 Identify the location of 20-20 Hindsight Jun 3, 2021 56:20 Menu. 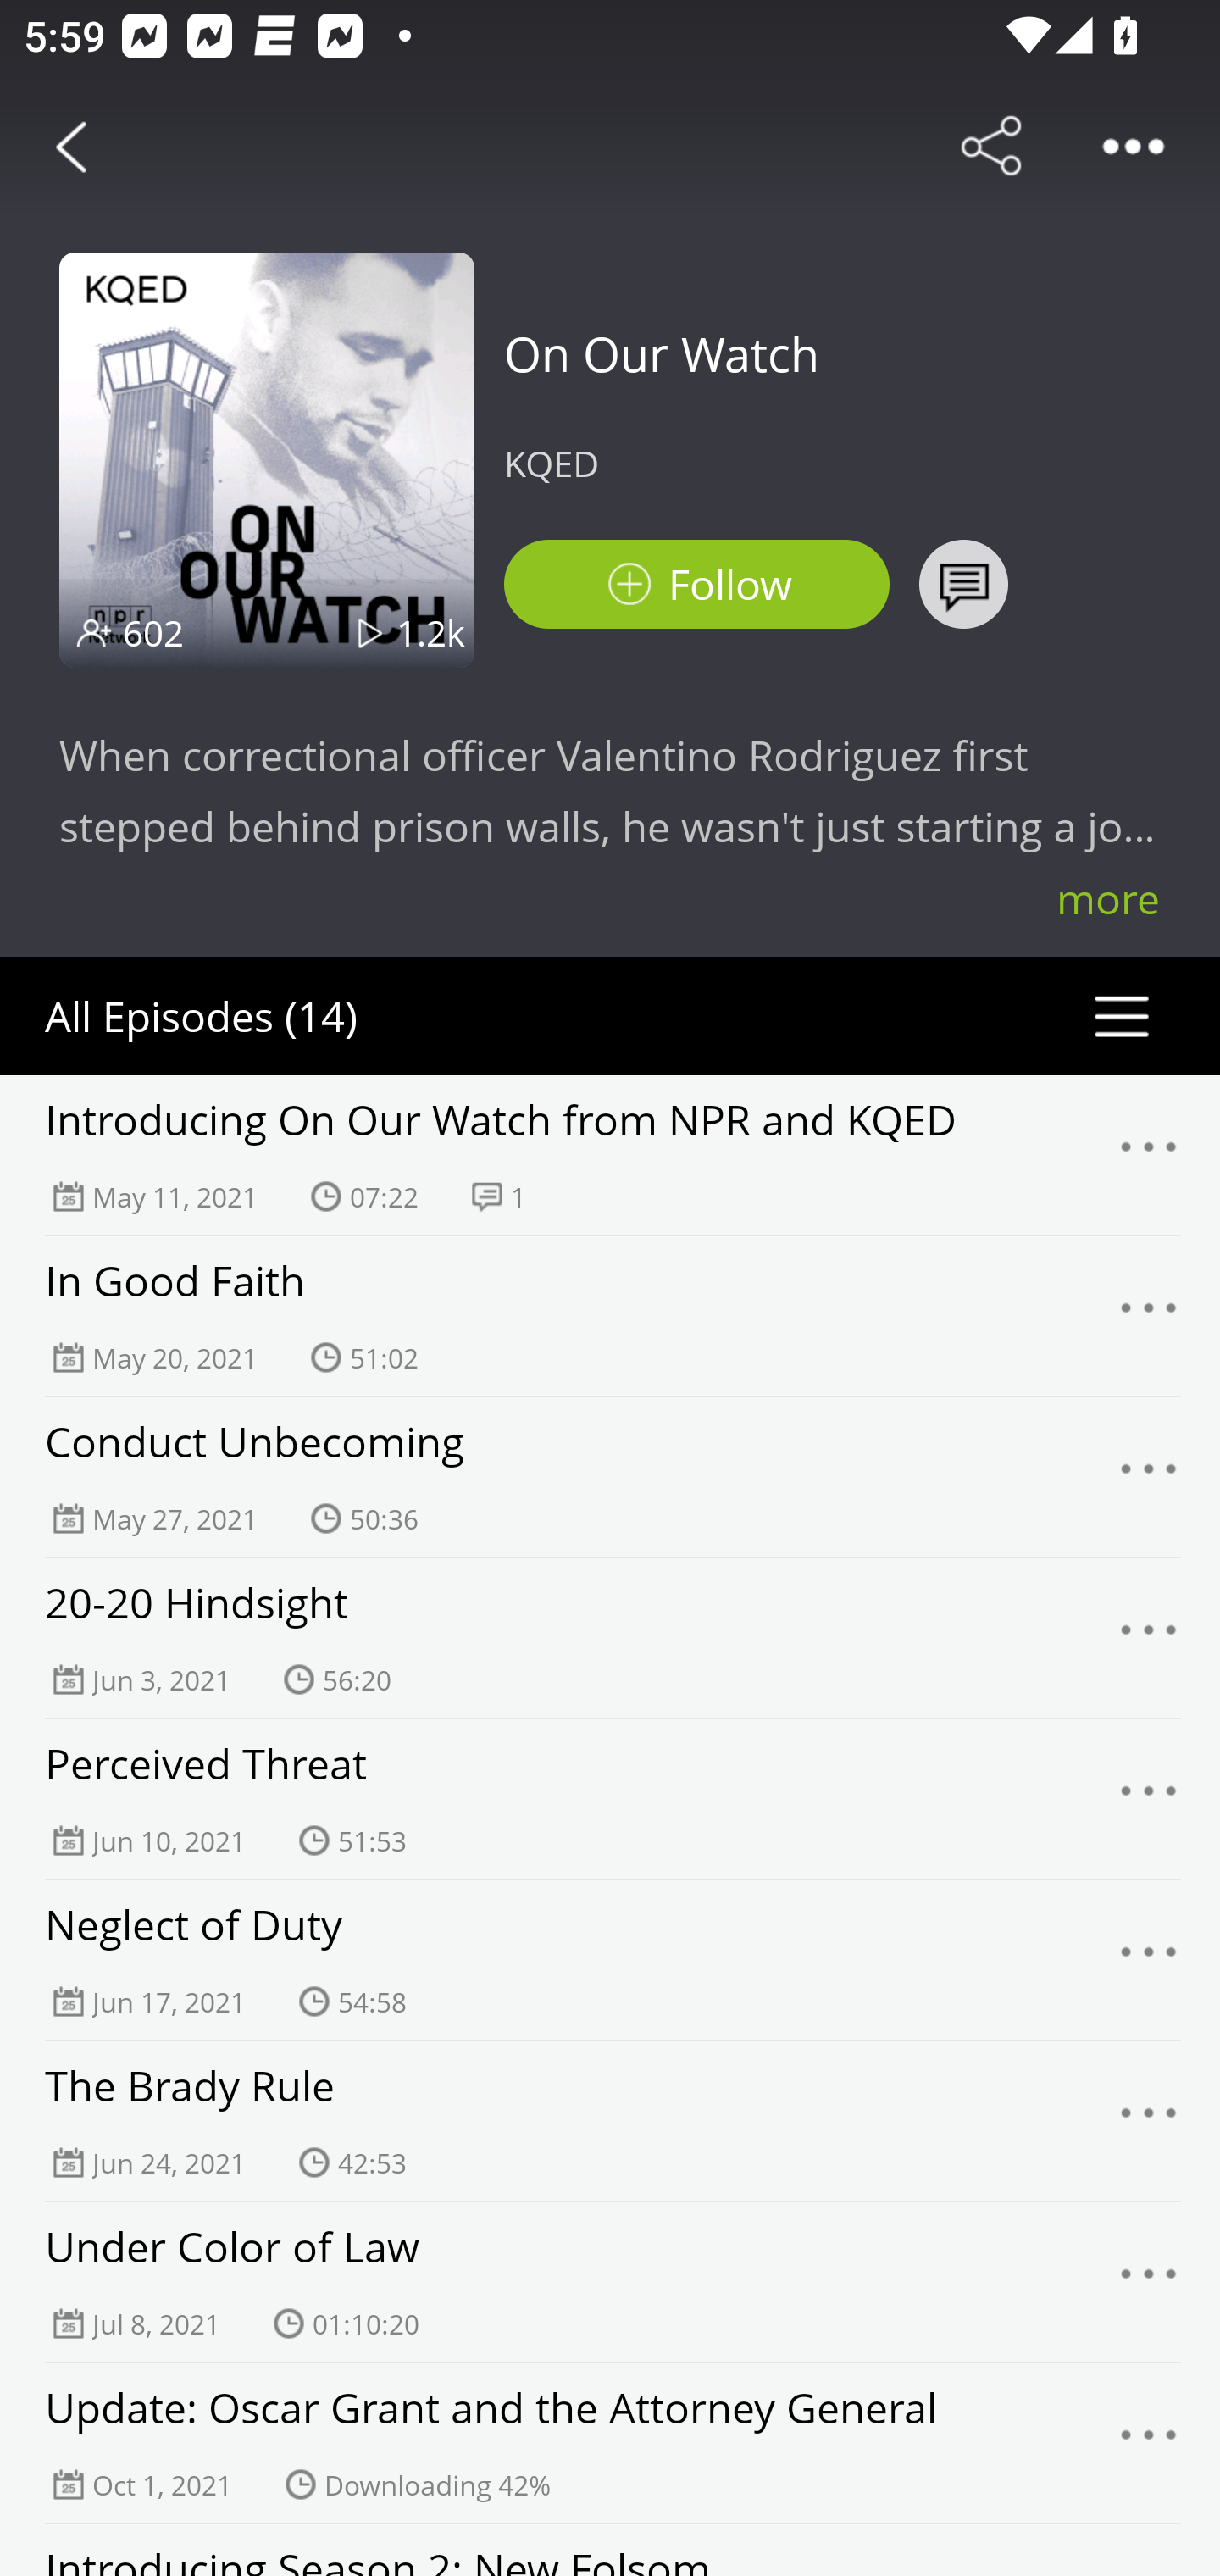
(610, 1638).